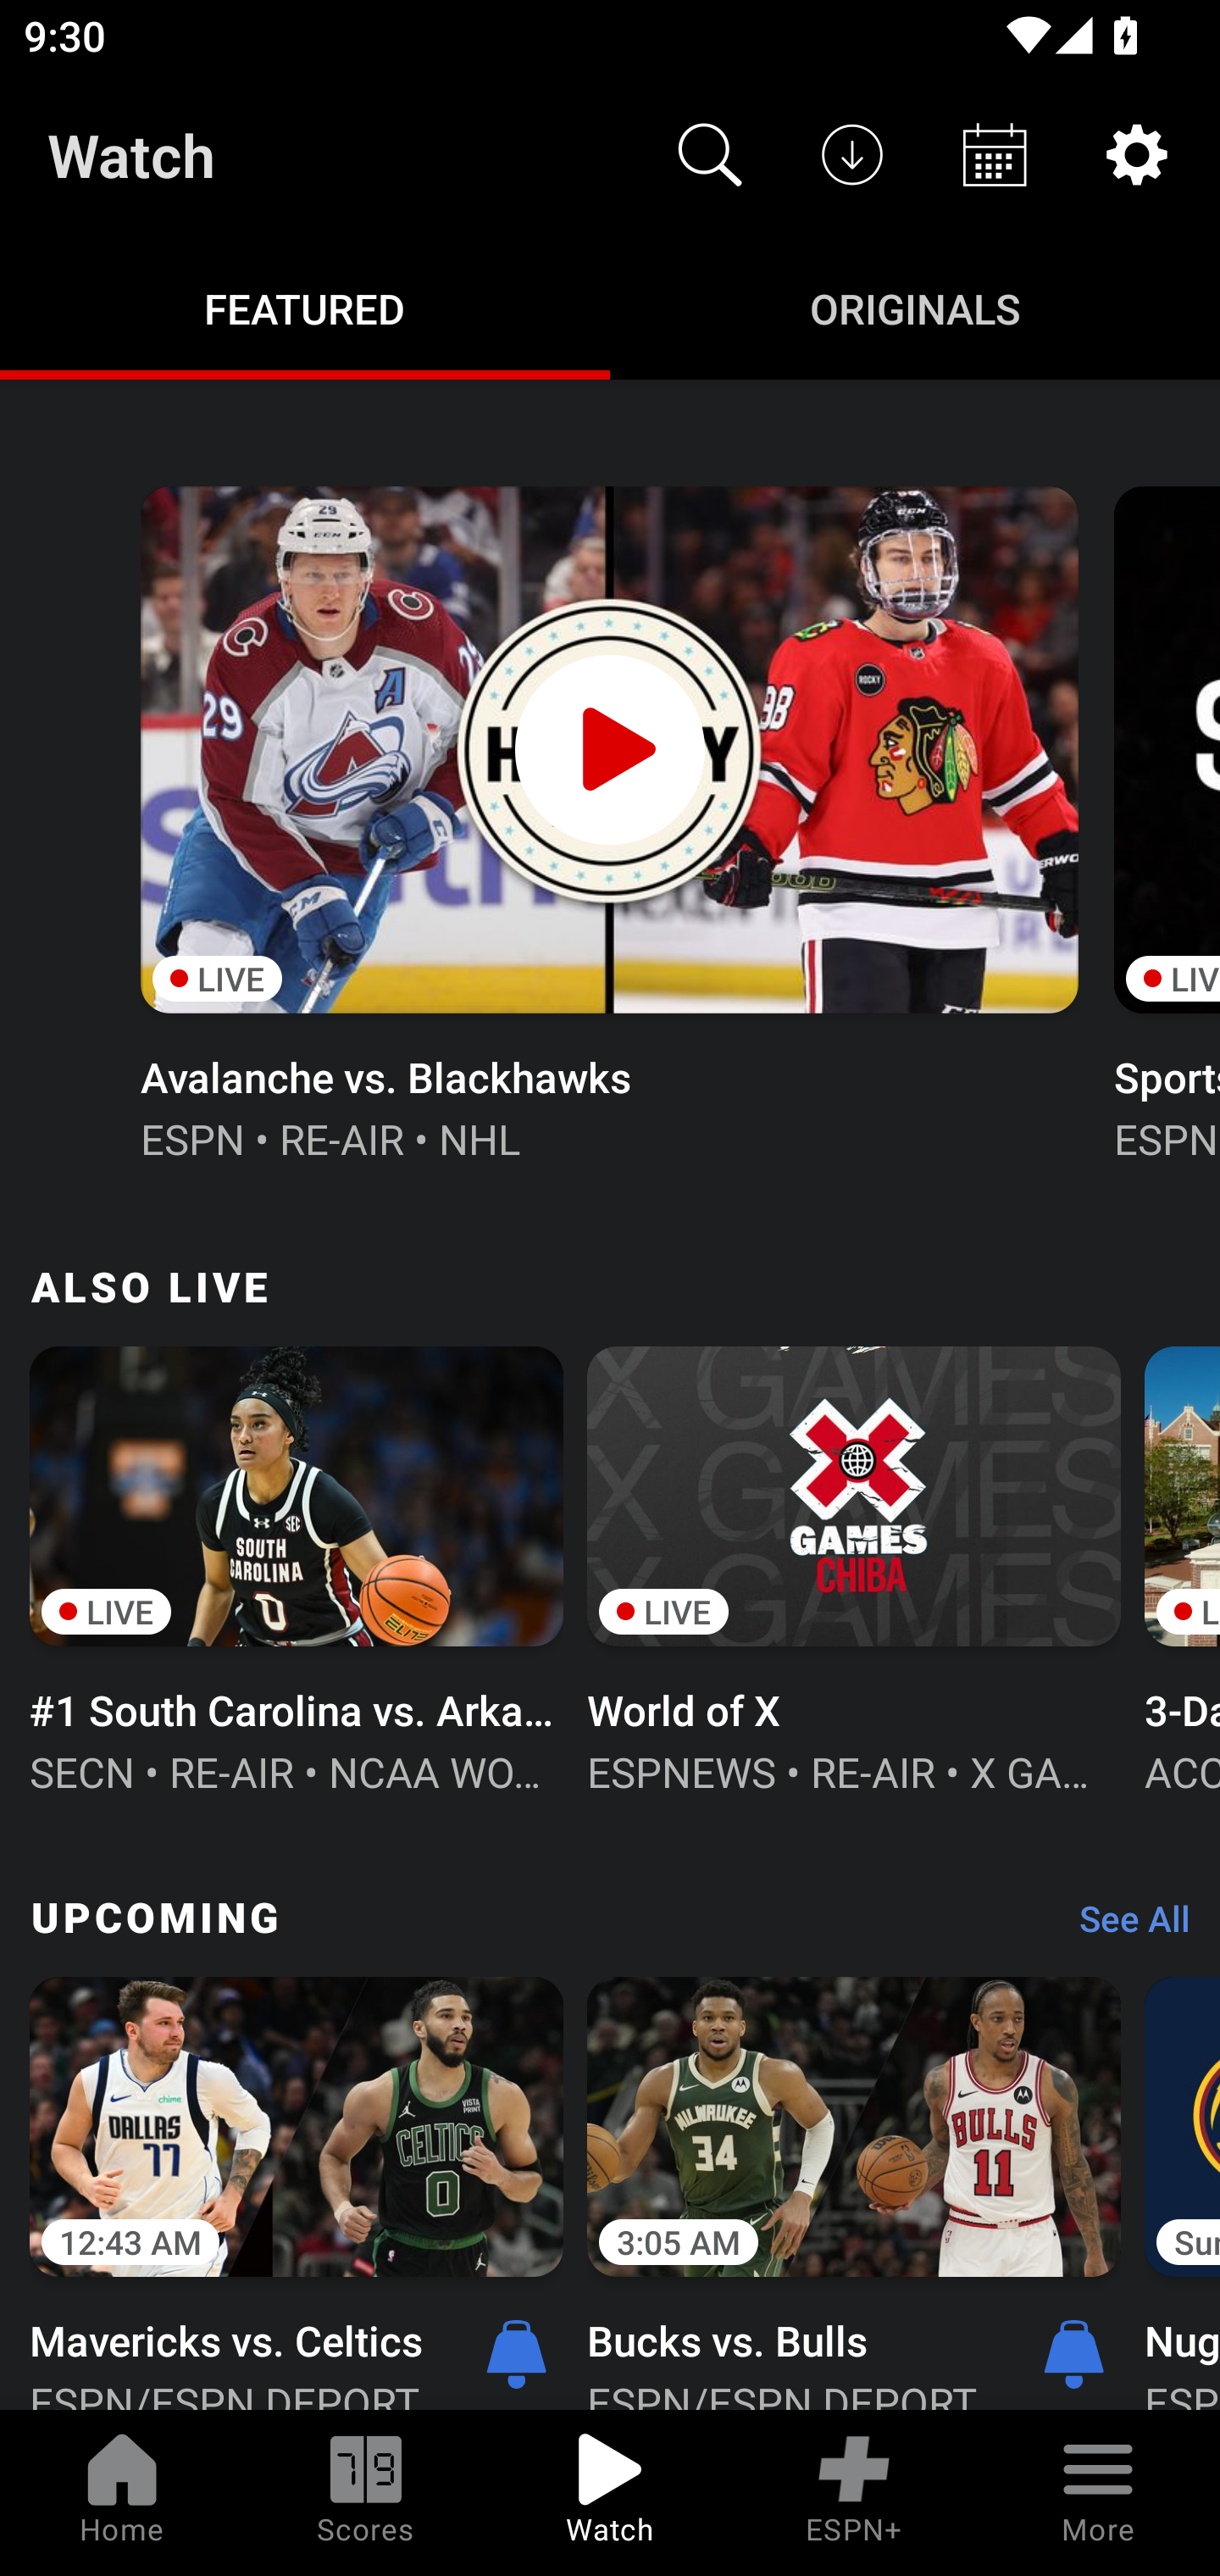  I want to click on See All, so click(1123, 1927).